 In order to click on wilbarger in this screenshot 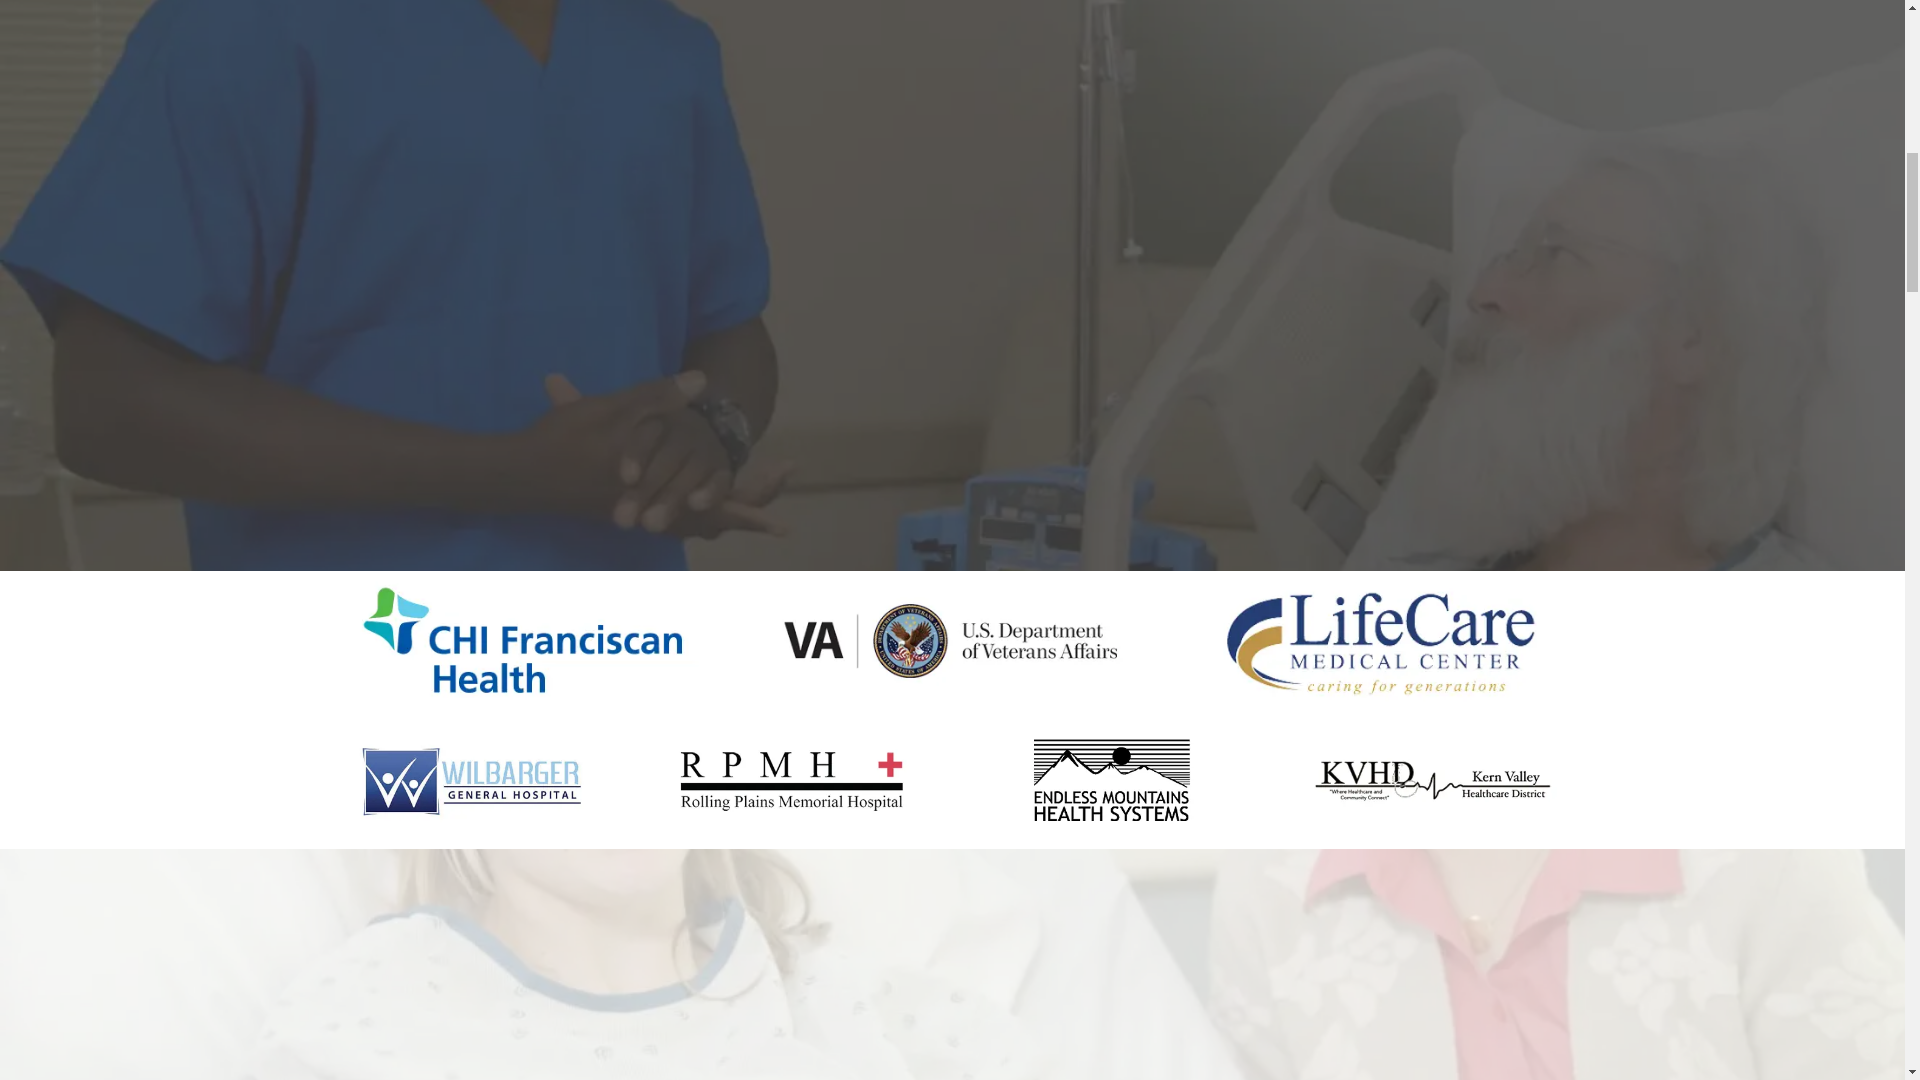, I will do `click(471, 780)`.